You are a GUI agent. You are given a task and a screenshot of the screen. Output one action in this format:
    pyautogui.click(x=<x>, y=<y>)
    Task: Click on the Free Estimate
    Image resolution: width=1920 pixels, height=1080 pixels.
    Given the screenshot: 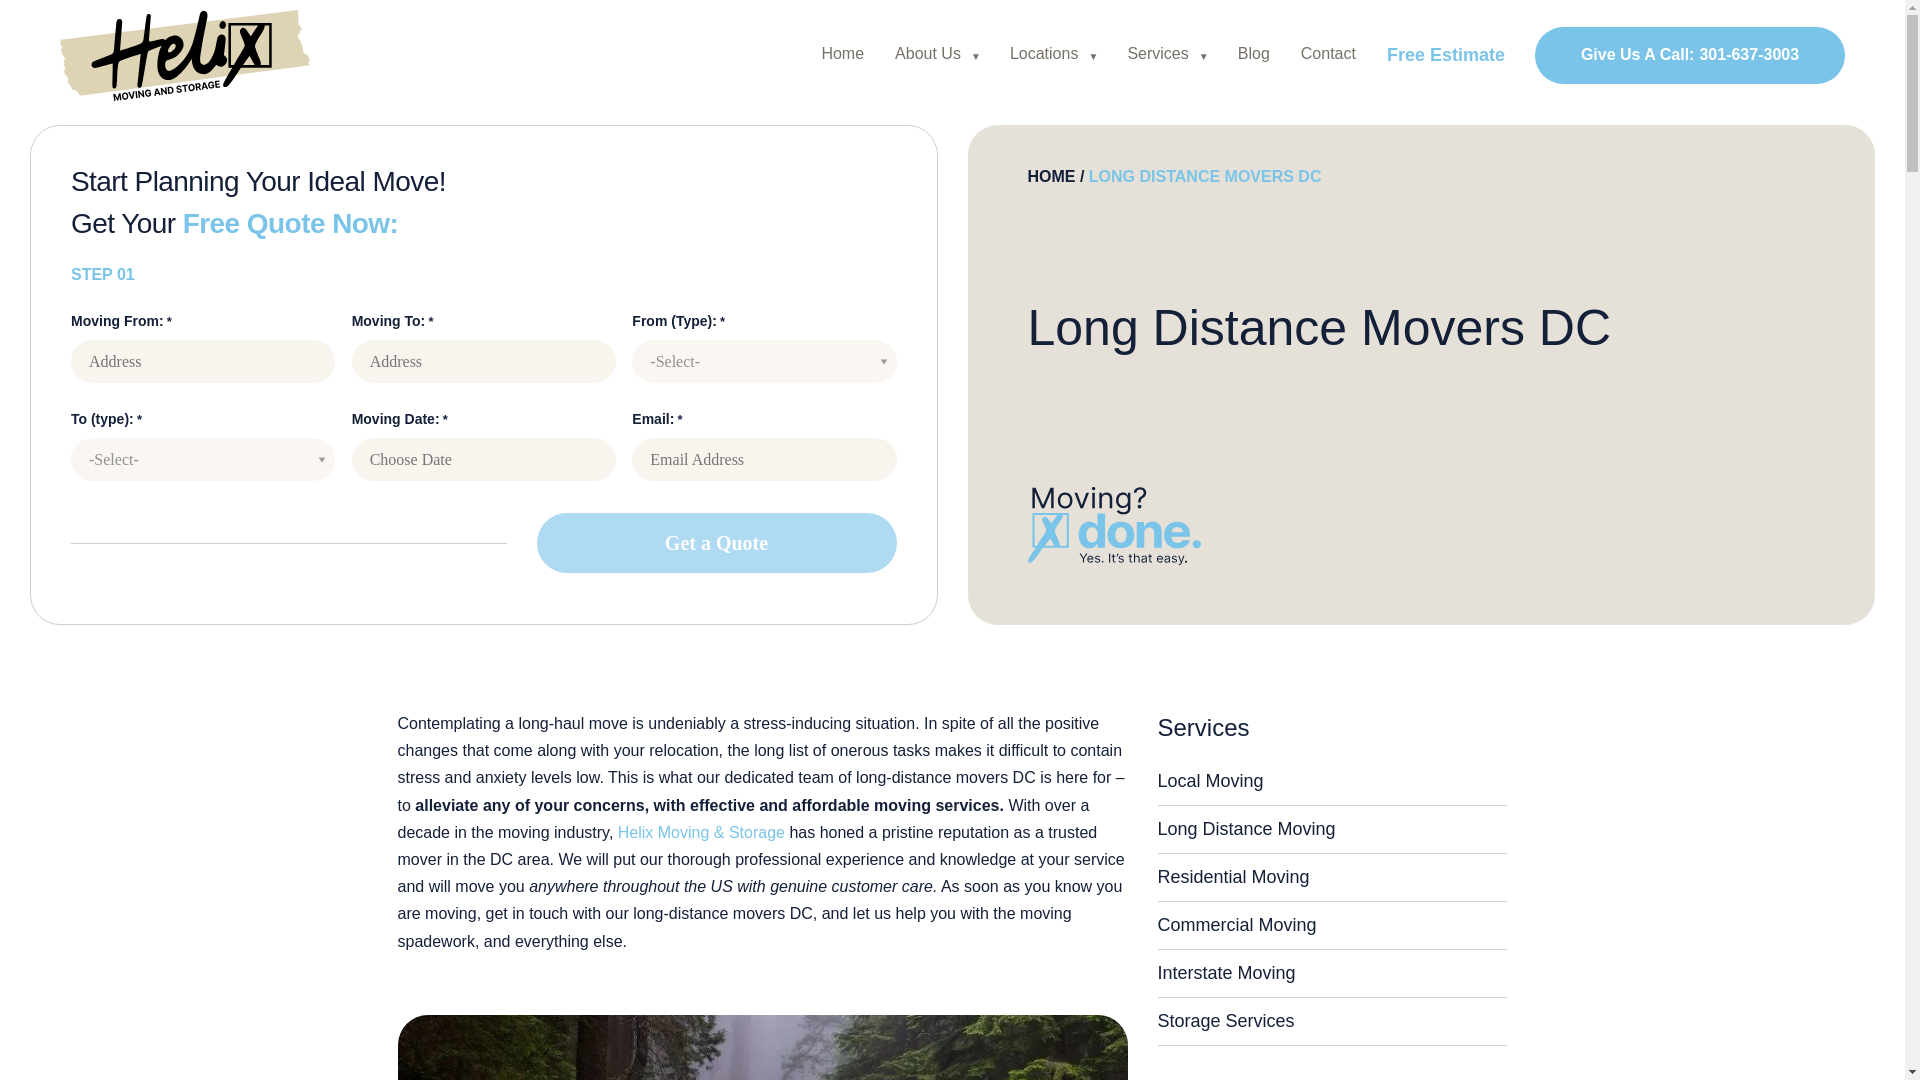 What is the action you would take?
    pyautogui.click(x=1446, y=54)
    